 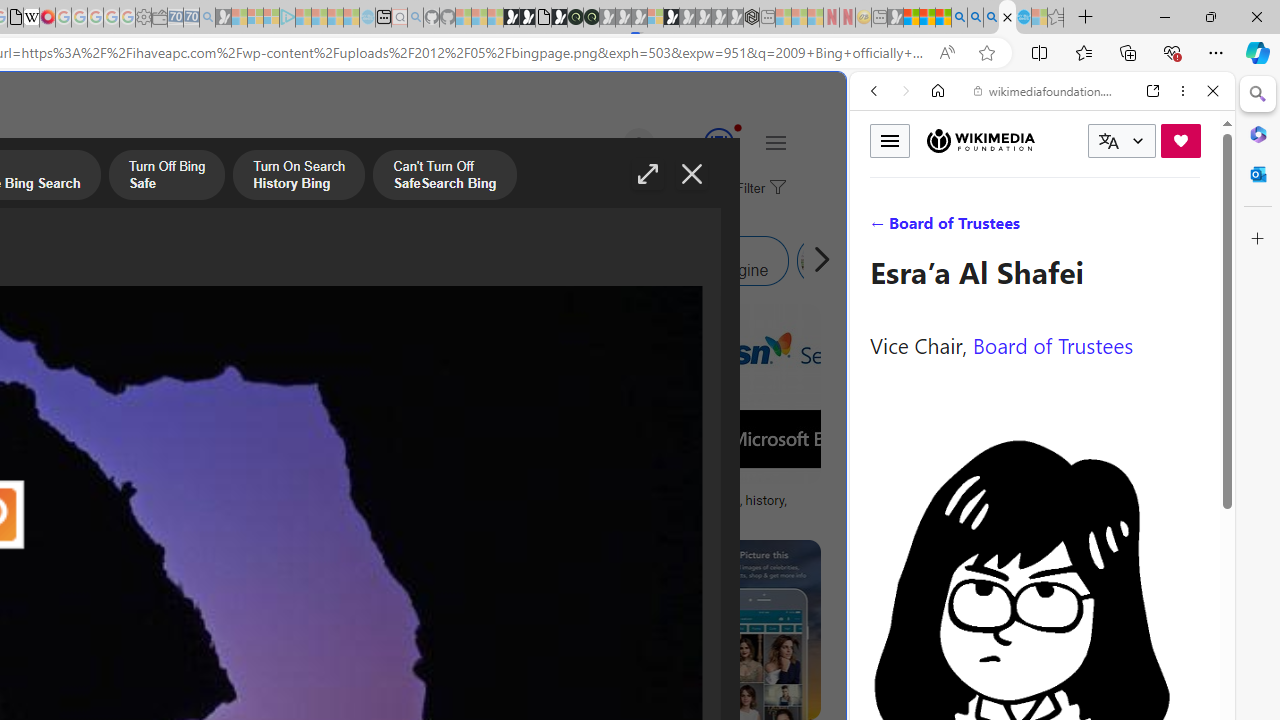 What do you see at coordinates (694, 418) in the screenshot?
I see `Bing Logo, symbol, meaning, history, PNG, brandSave` at bounding box center [694, 418].